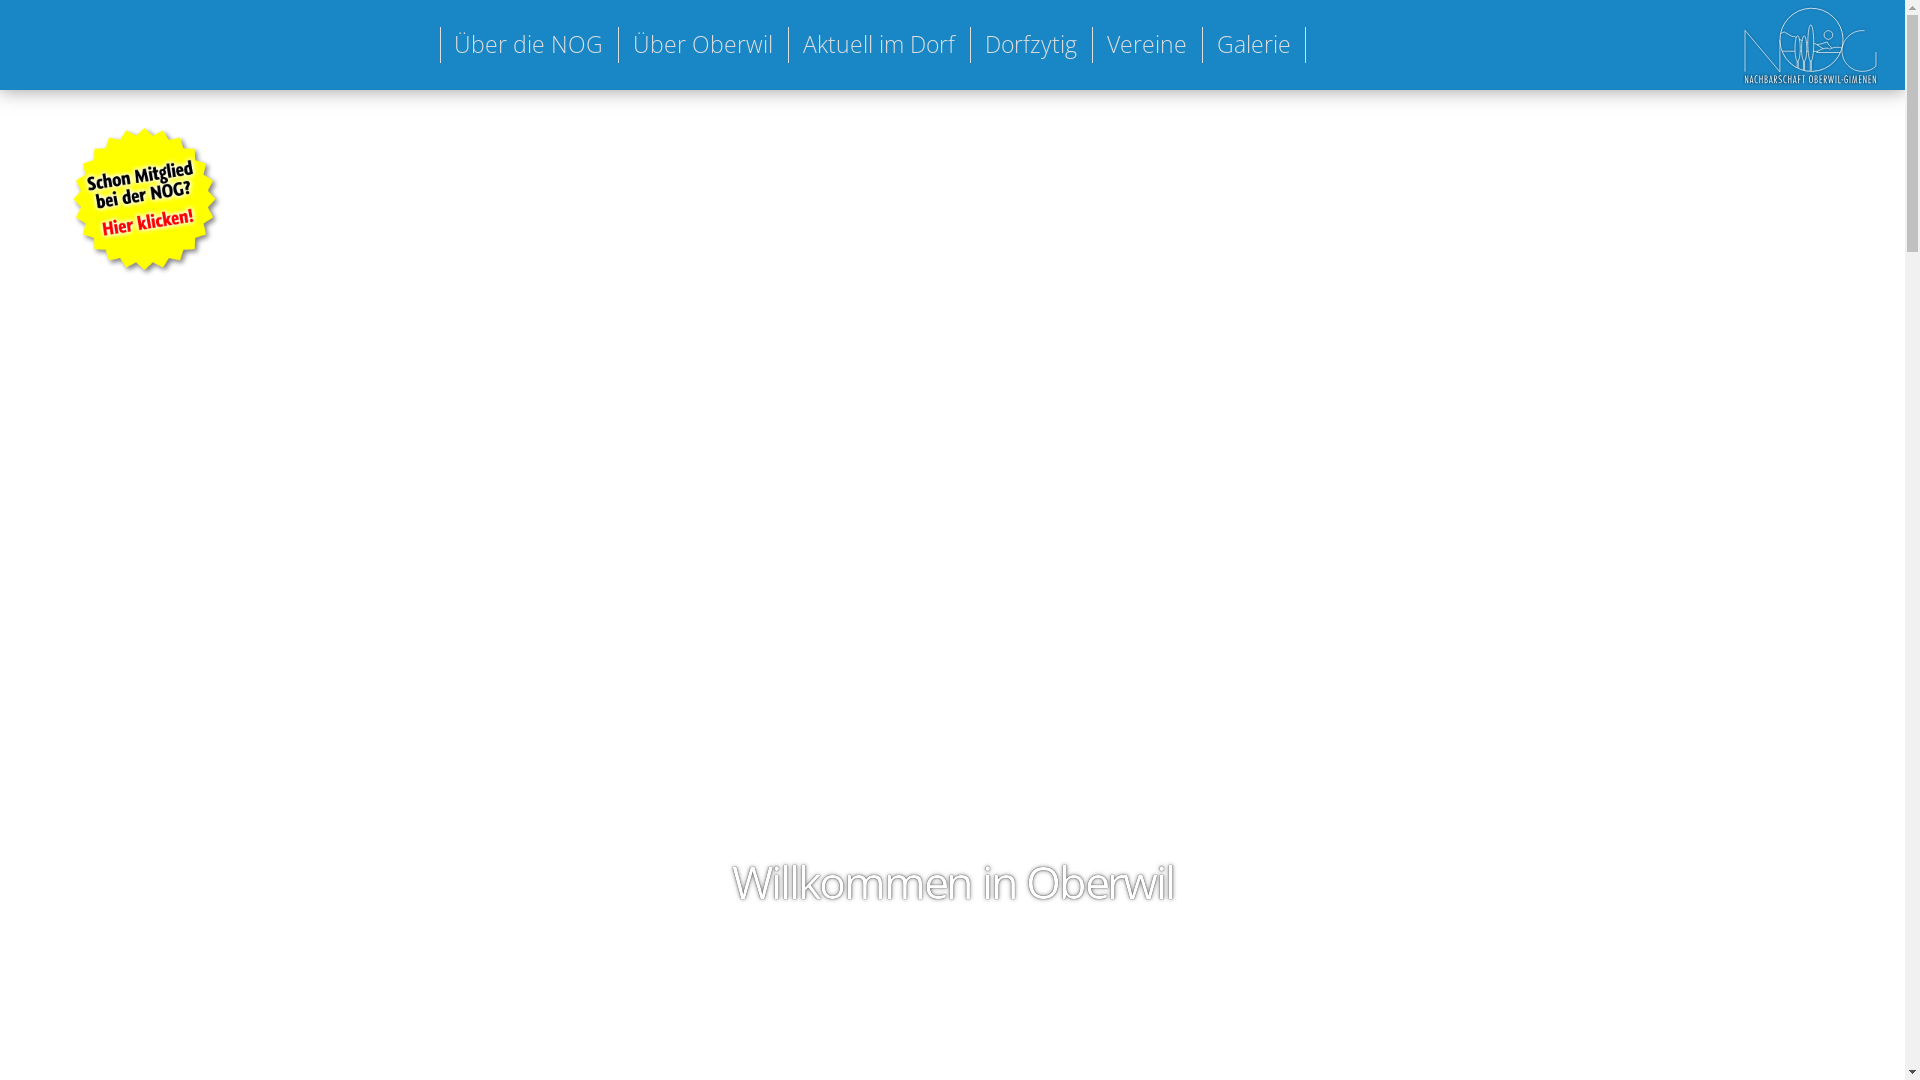  I want to click on Dorfzytig, so click(1031, 45).